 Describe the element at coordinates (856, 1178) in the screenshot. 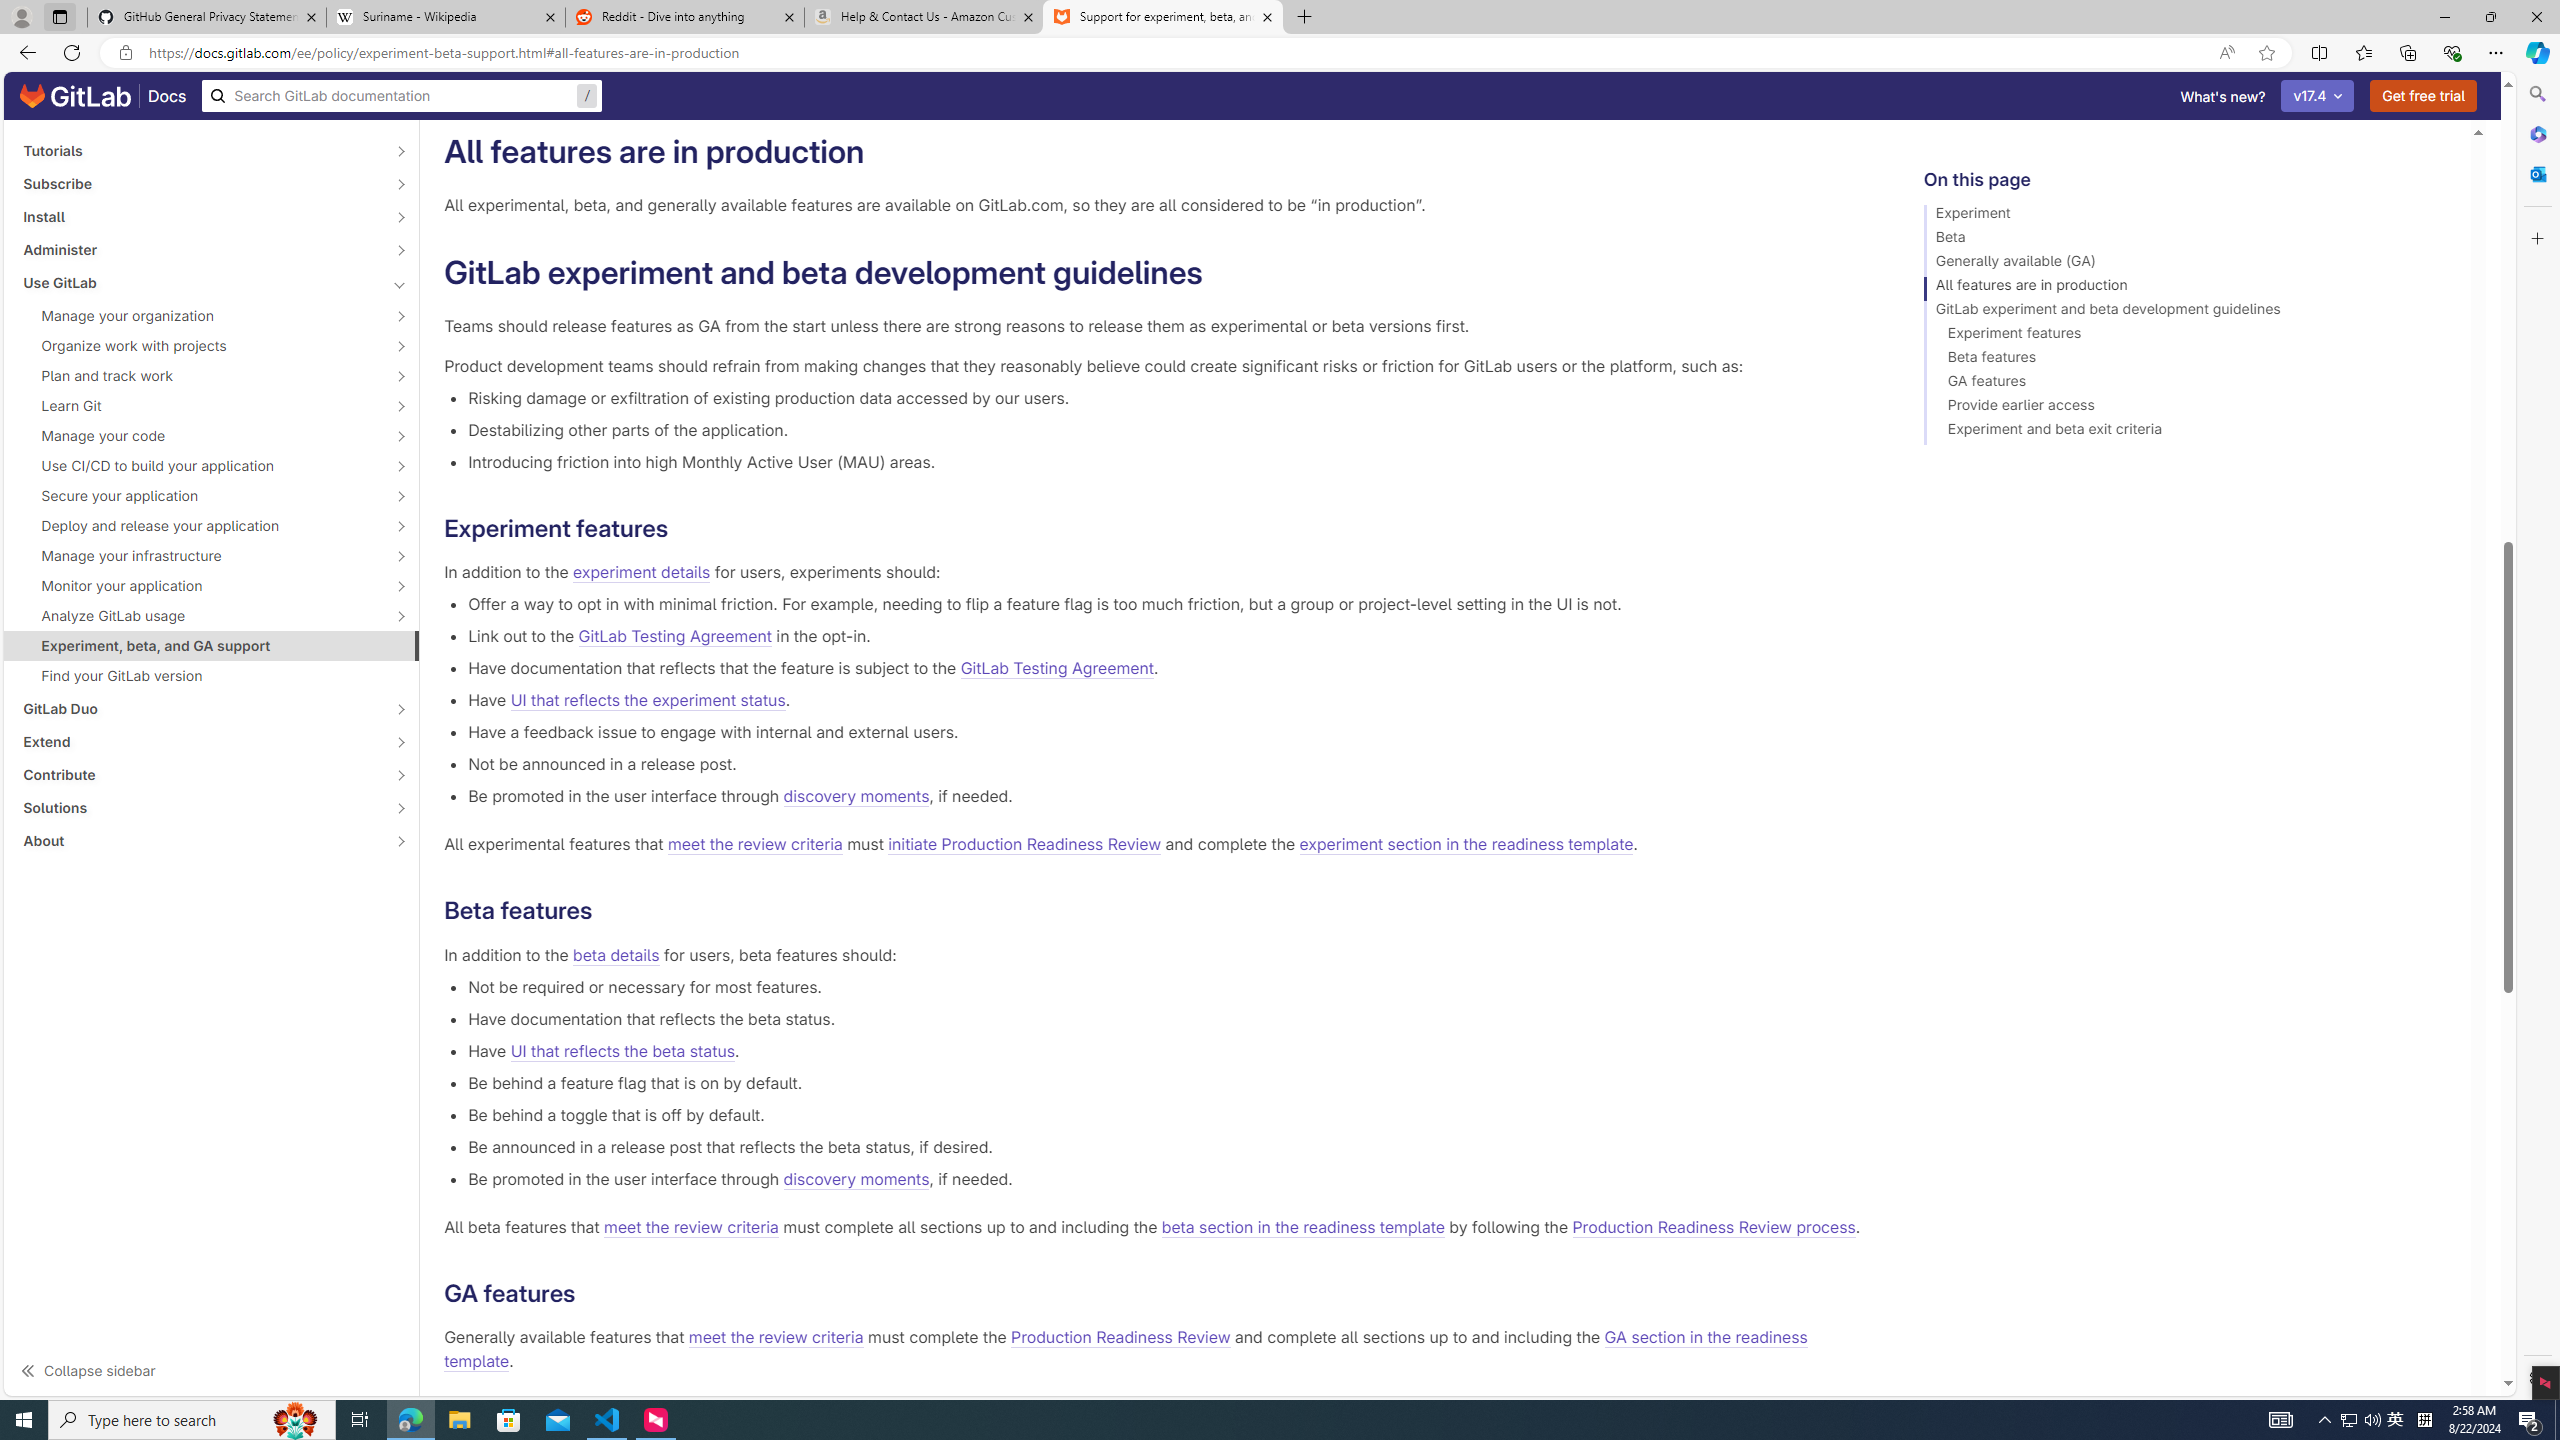

I see `discovery moments` at that location.